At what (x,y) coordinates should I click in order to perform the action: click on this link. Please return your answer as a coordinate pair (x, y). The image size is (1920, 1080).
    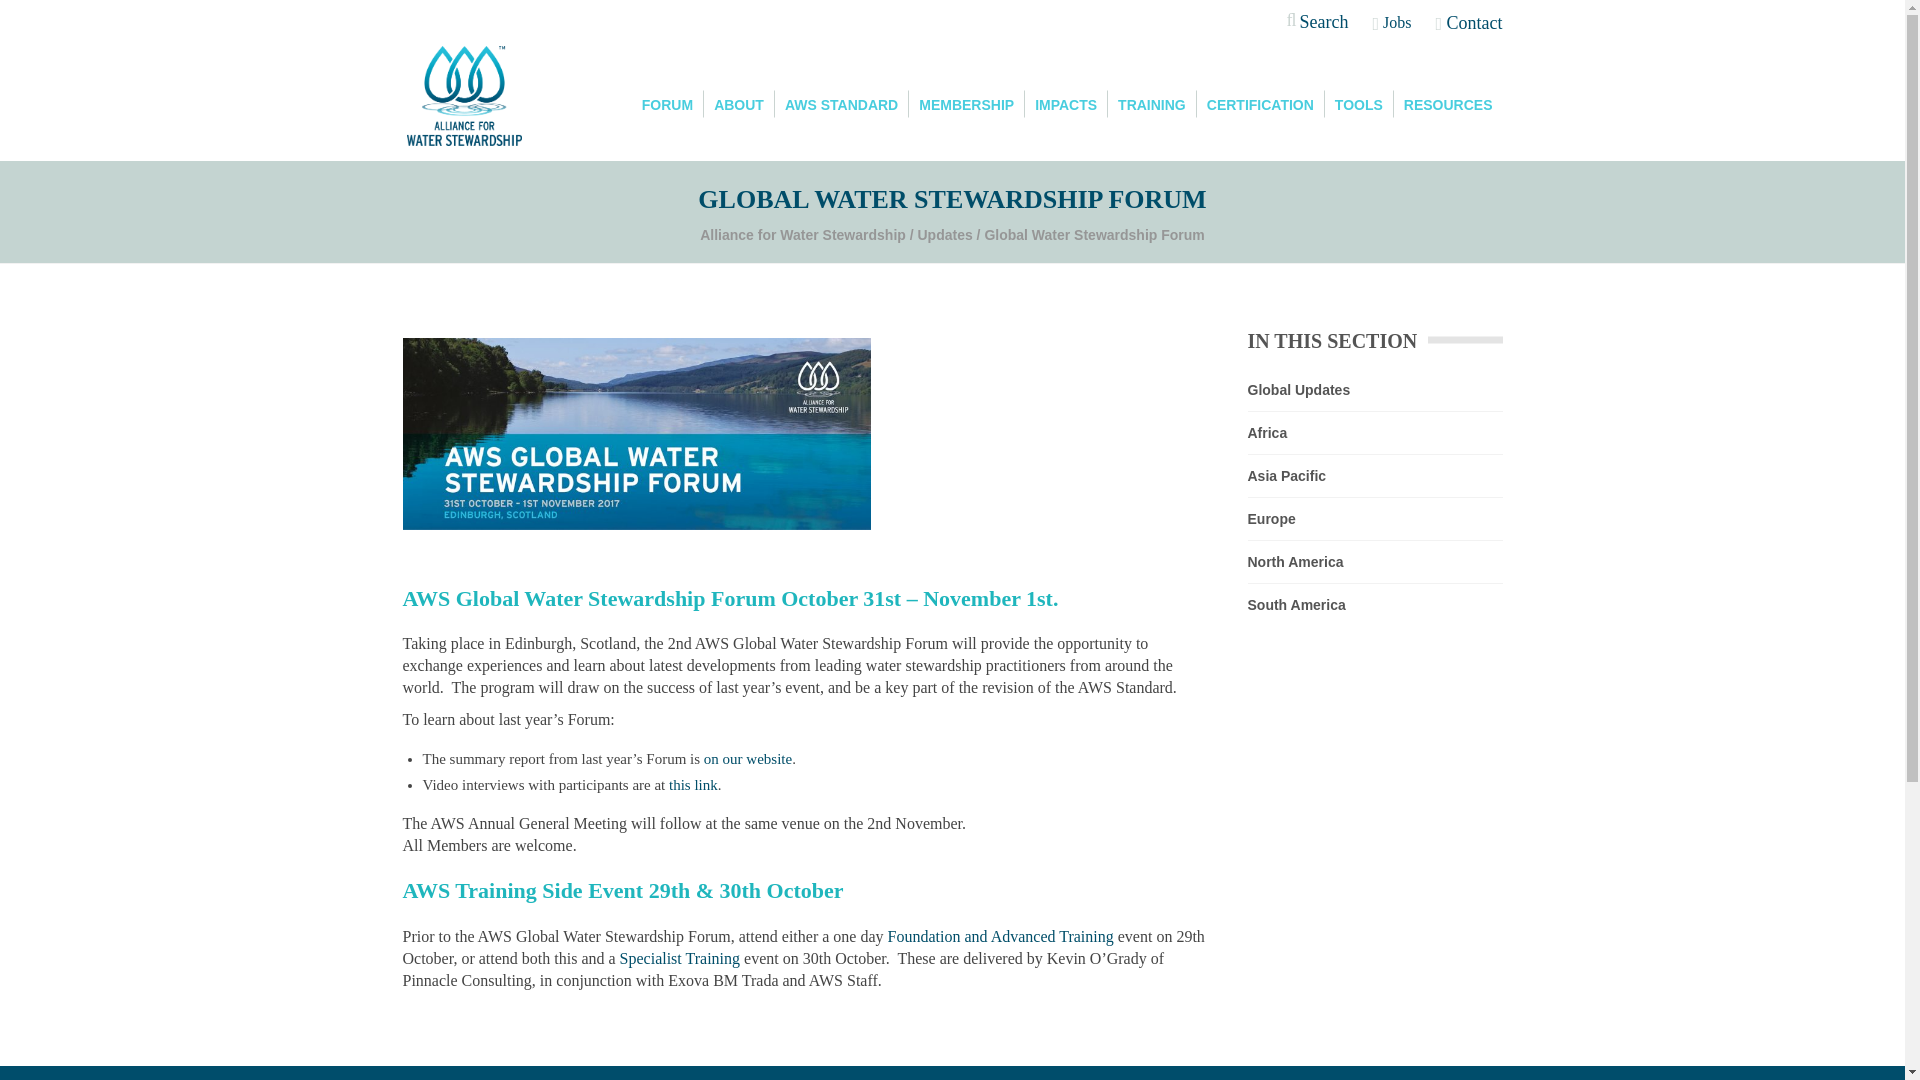
    Looking at the image, I should click on (693, 784).